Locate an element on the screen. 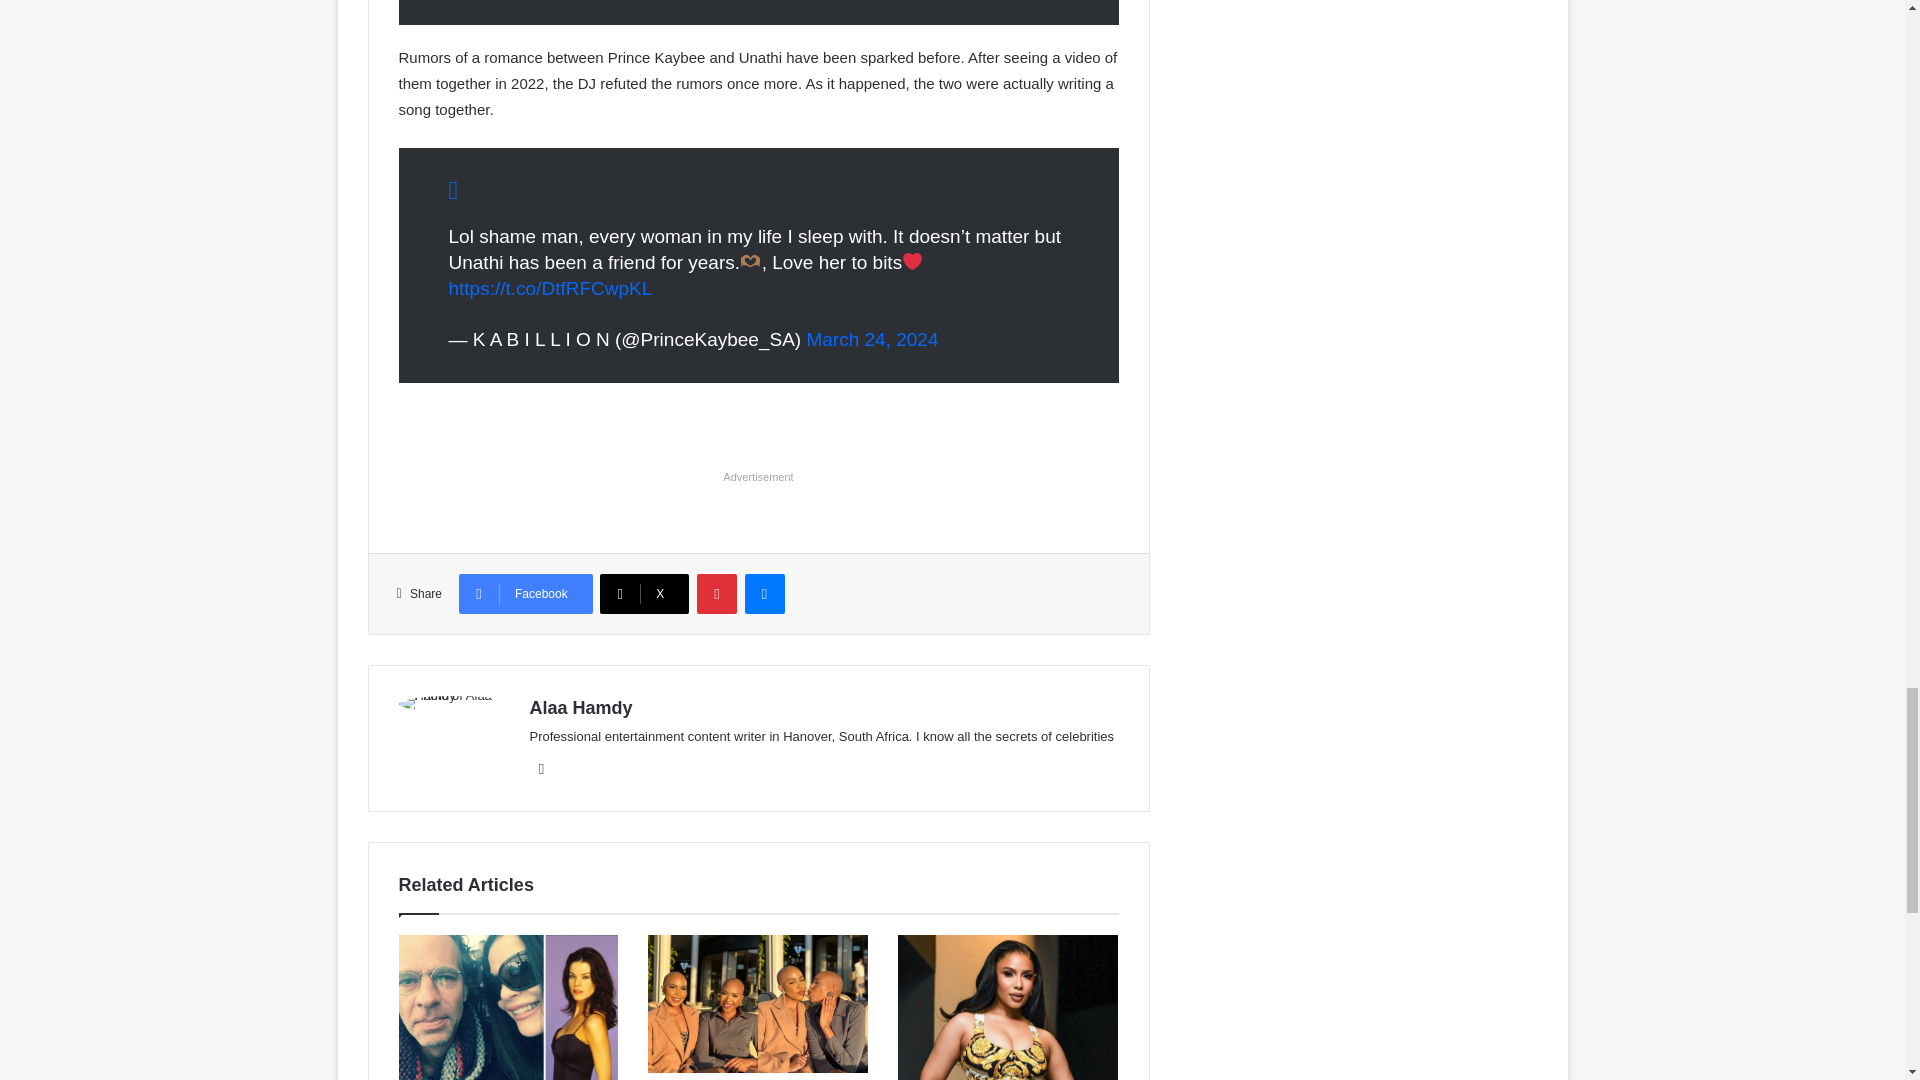 The height and width of the screenshot is (1080, 1920). Messenger is located at coordinates (764, 594).